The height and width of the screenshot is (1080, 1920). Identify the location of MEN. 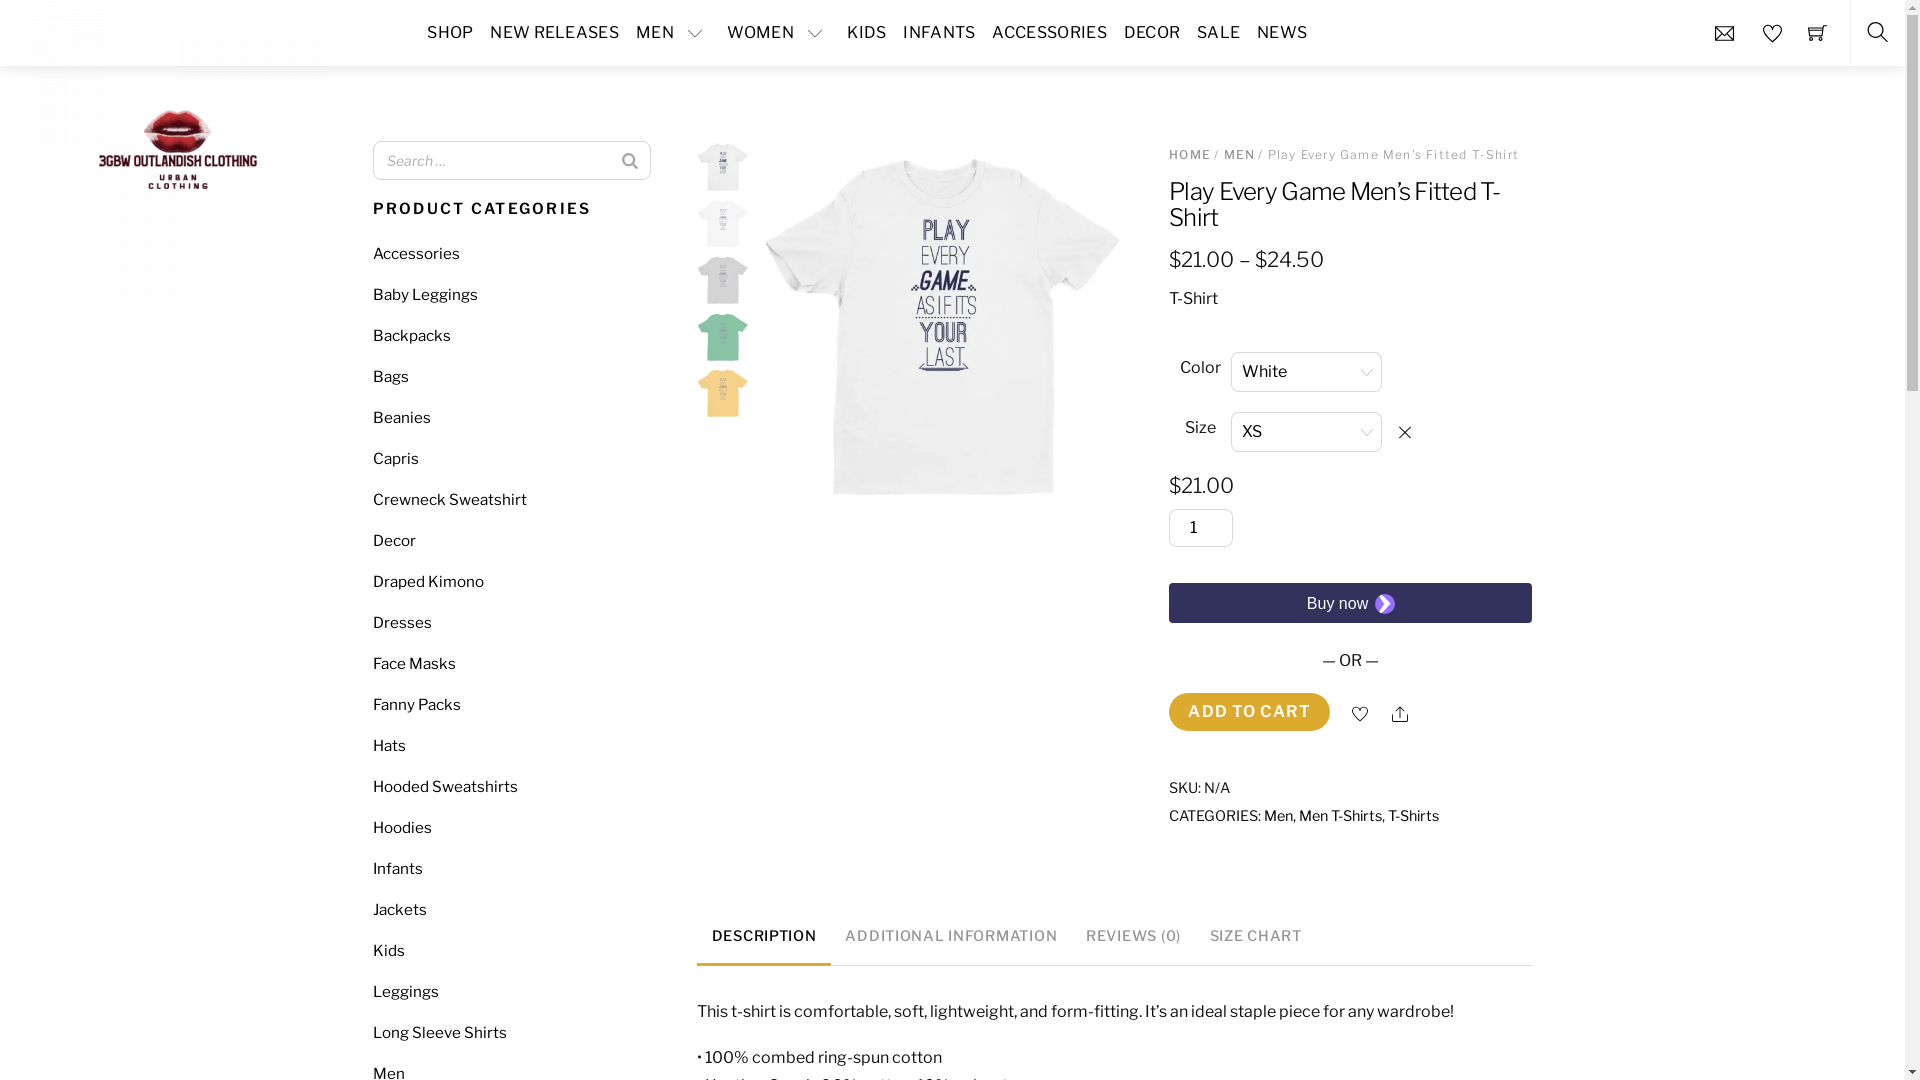
(1240, 154).